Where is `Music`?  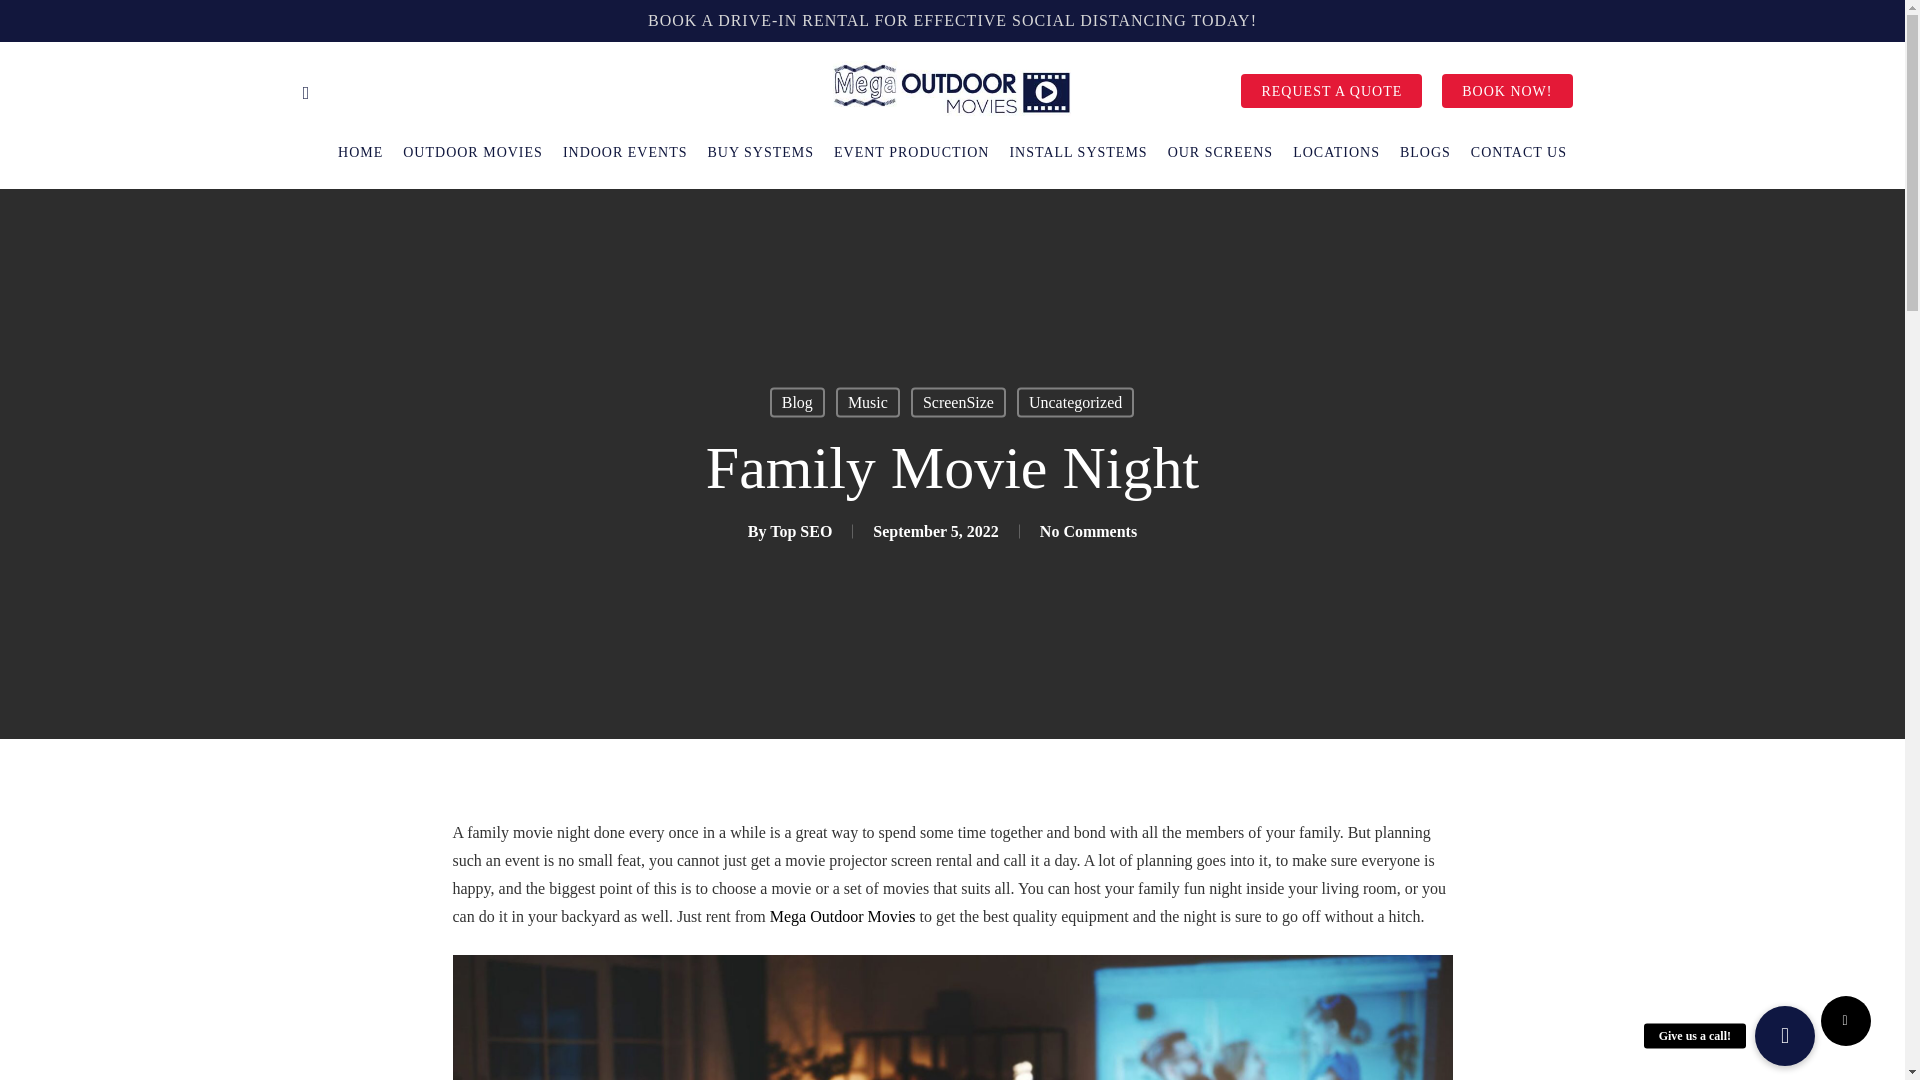 Music is located at coordinates (868, 402).